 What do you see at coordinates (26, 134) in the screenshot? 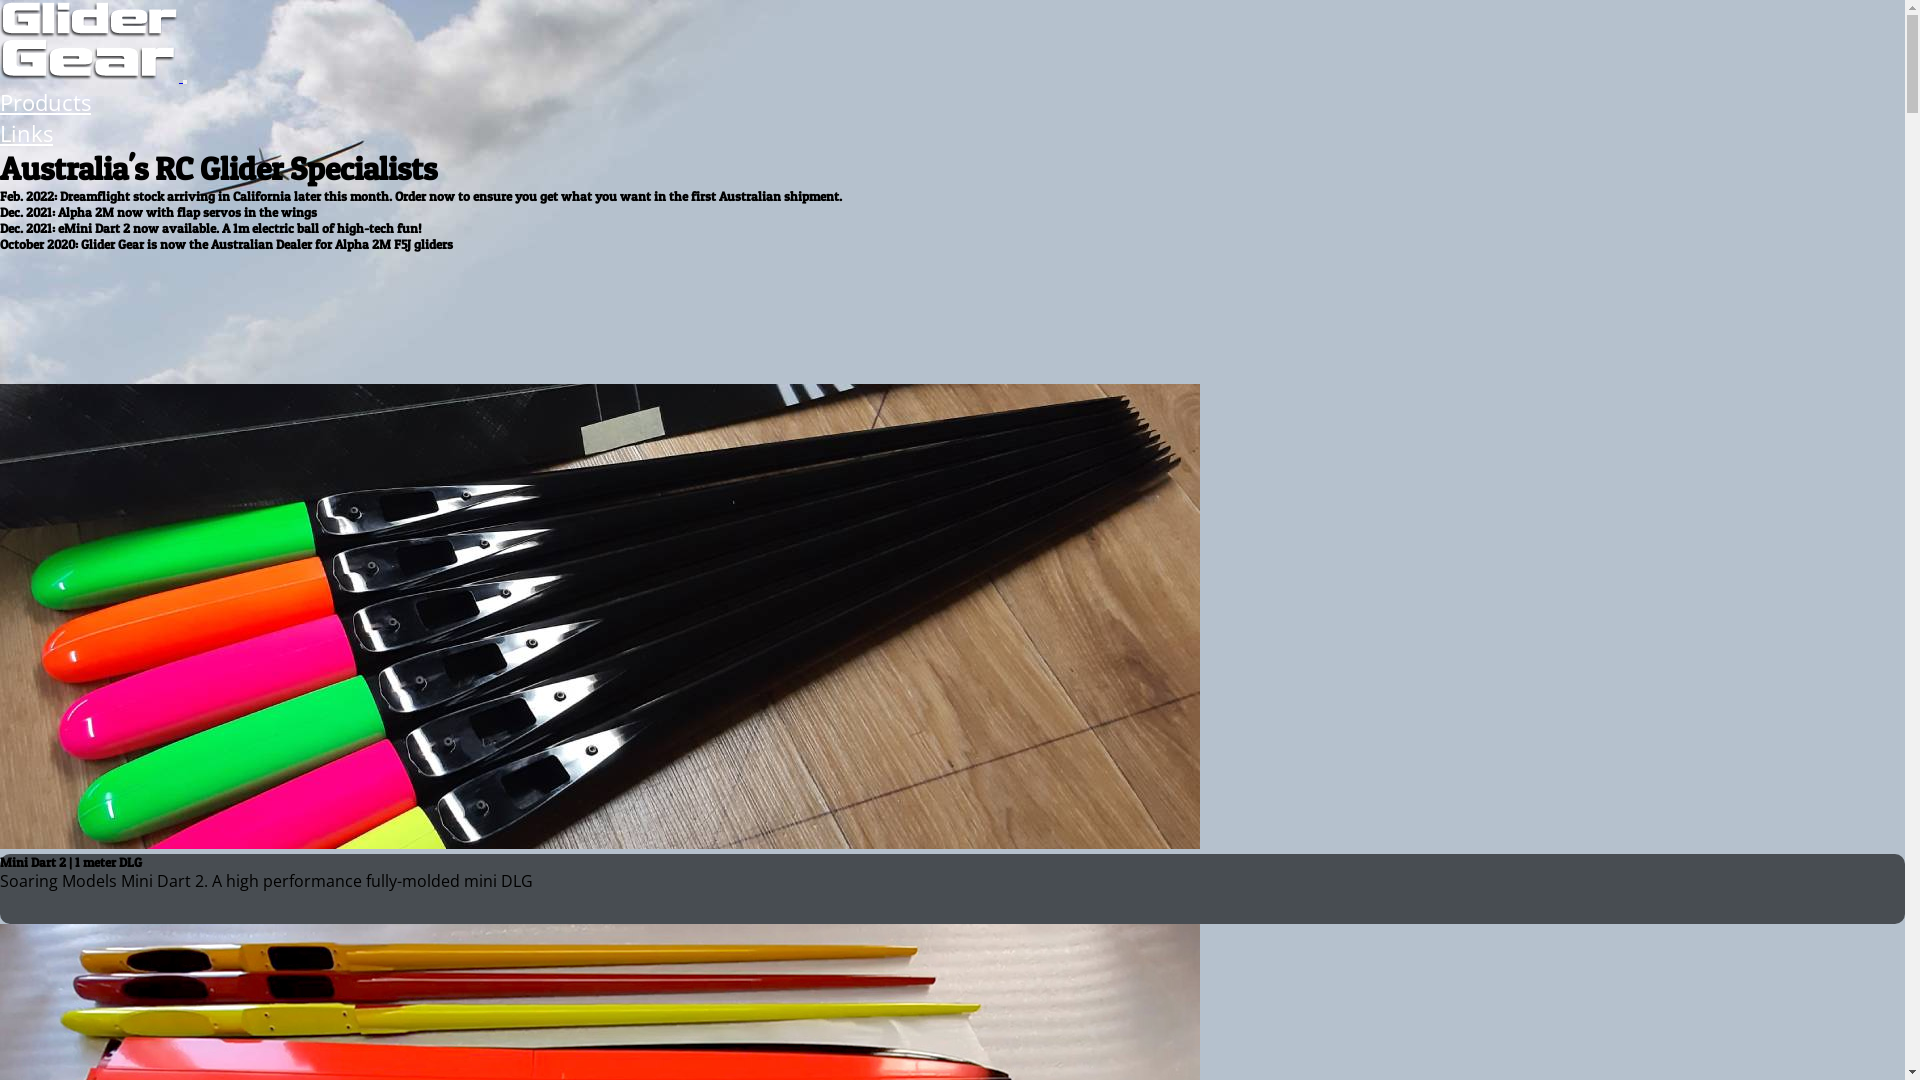
I see `Links` at bounding box center [26, 134].